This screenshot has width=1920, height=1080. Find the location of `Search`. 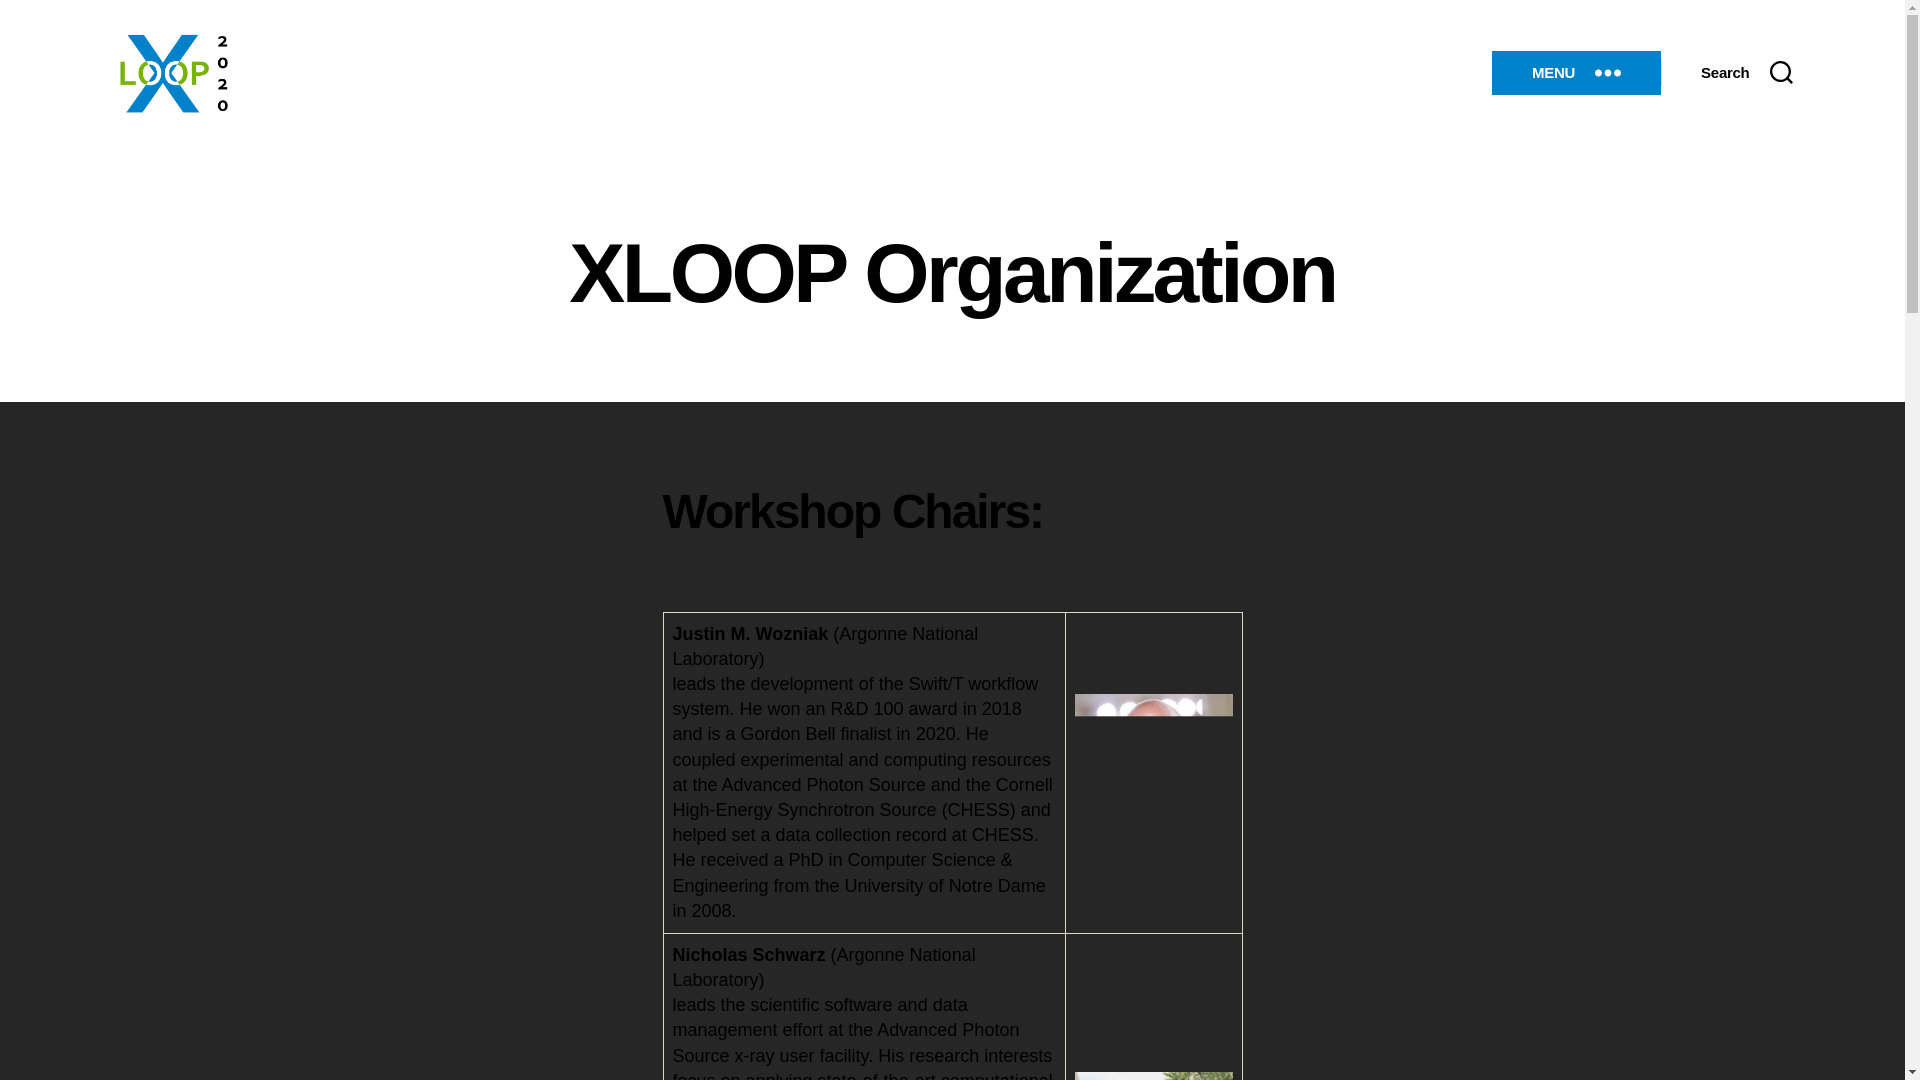

Search is located at coordinates (1746, 72).